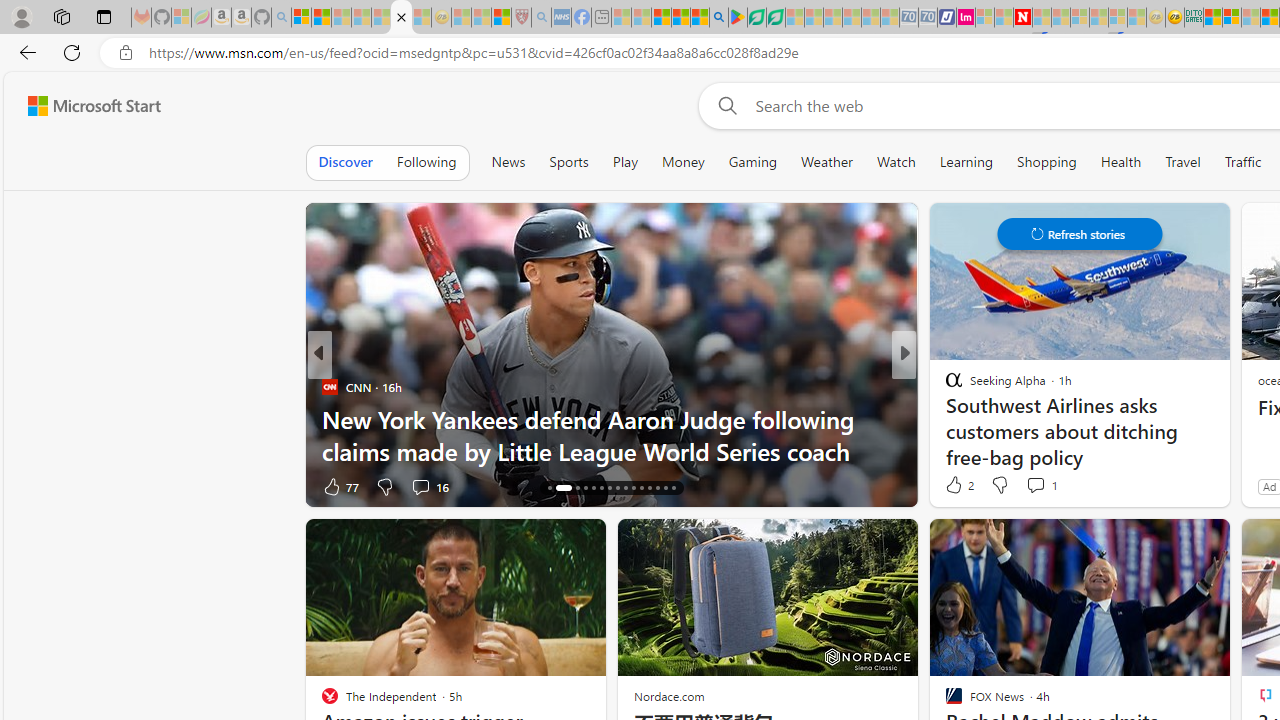 The image size is (1280, 720). Describe the element at coordinates (958, 484) in the screenshot. I see `2 Like` at that location.